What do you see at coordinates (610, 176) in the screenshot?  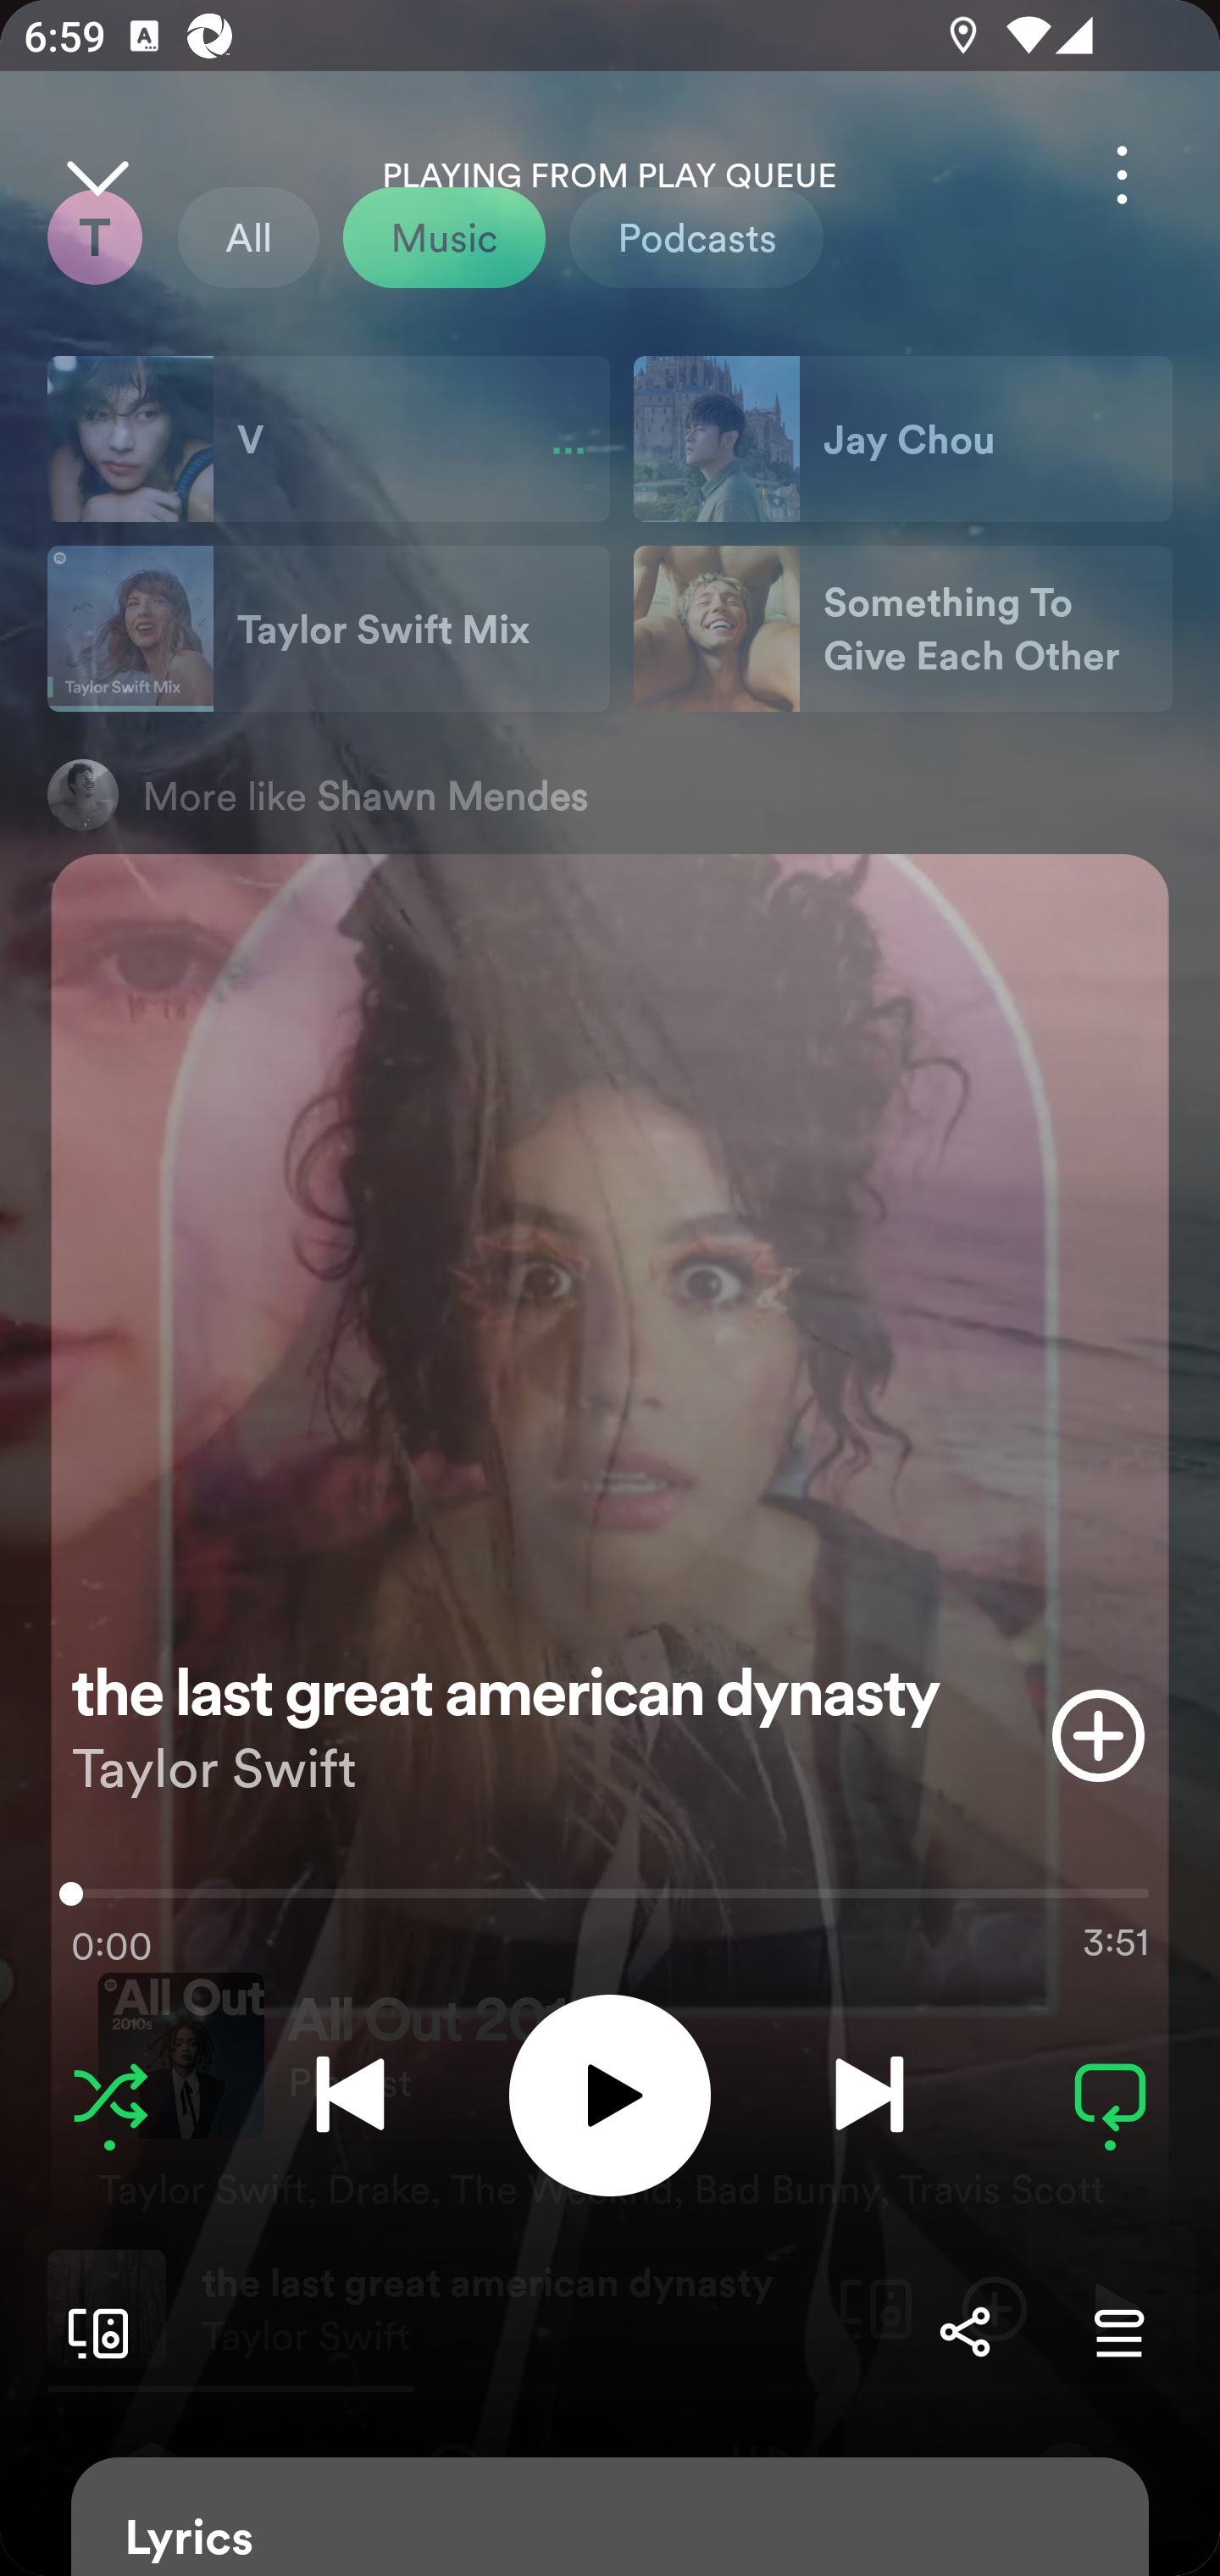 I see `PLAYING FROM PLAY QUEUE` at bounding box center [610, 176].